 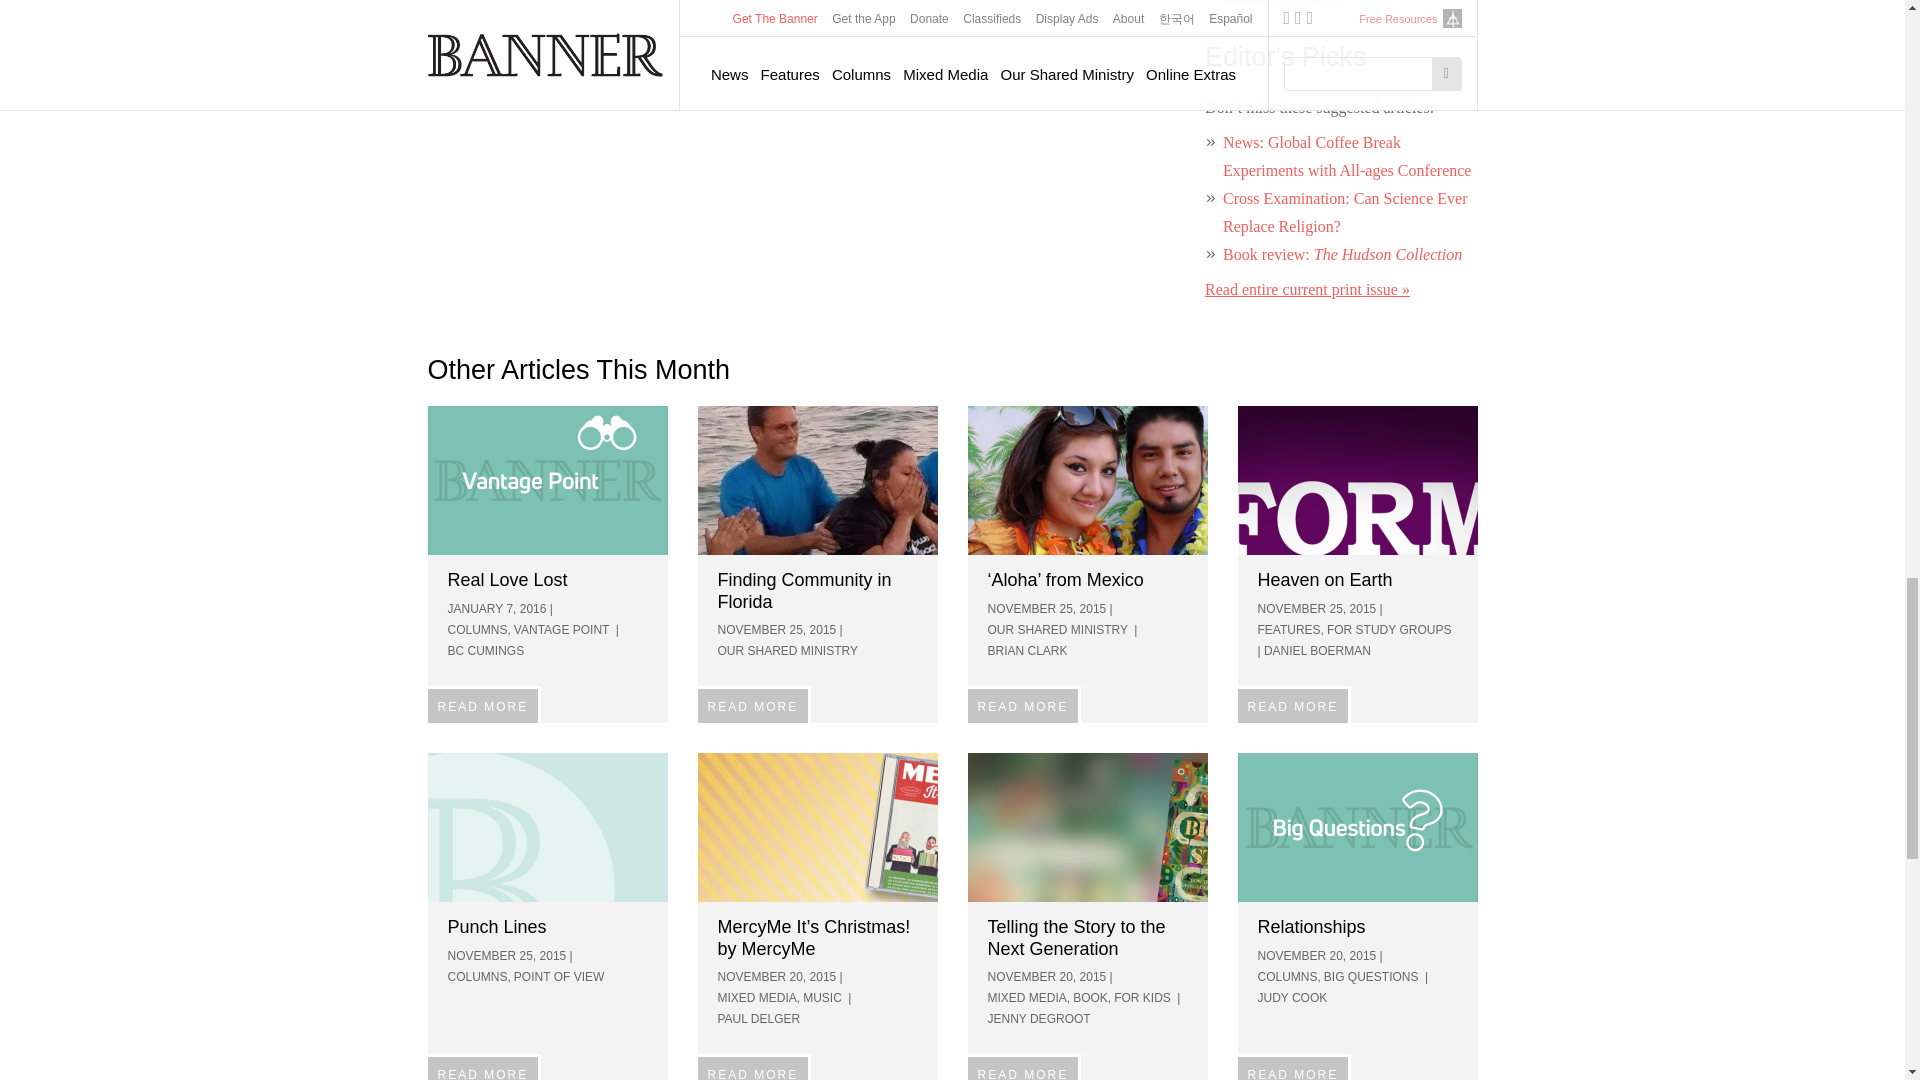 What do you see at coordinates (548, 826) in the screenshot?
I see `Point of View` at bounding box center [548, 826].